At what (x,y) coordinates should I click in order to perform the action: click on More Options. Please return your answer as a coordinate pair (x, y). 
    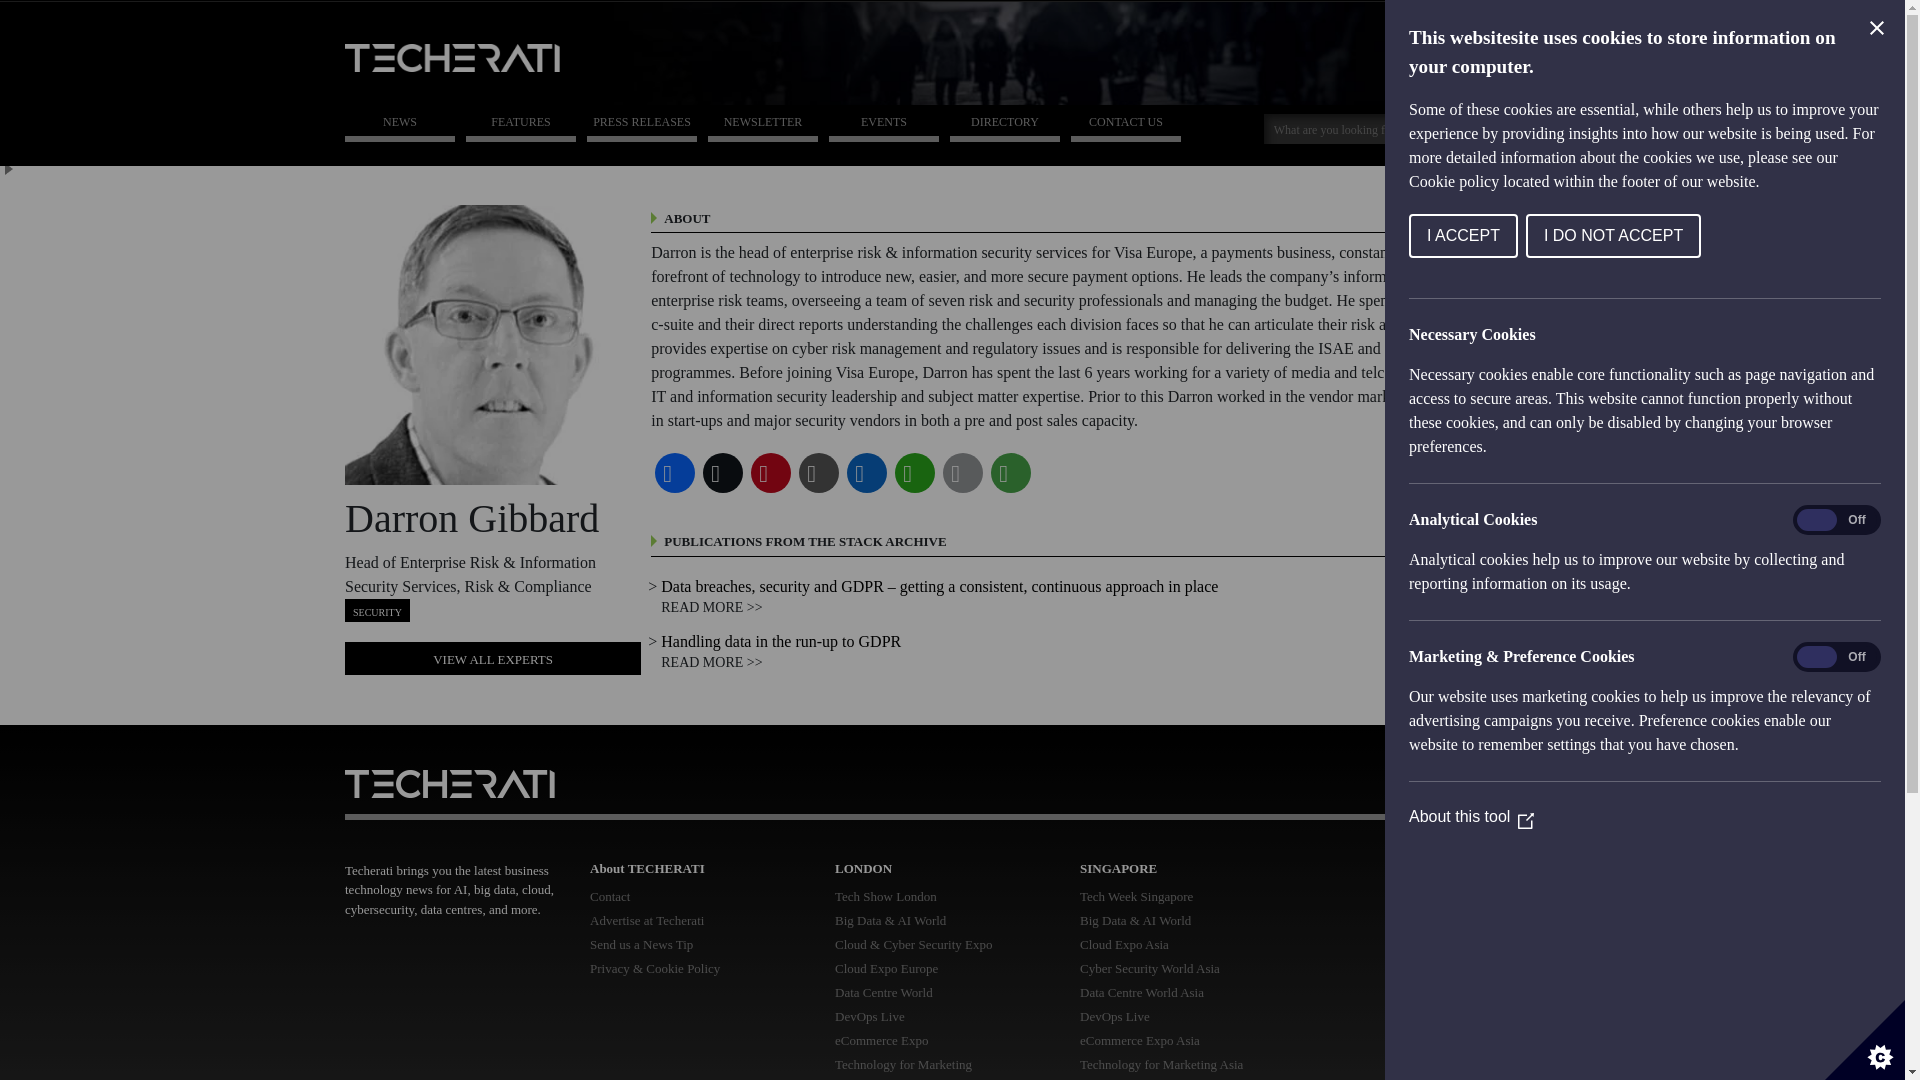
    Looking at the image, I should click on (1010, 472).